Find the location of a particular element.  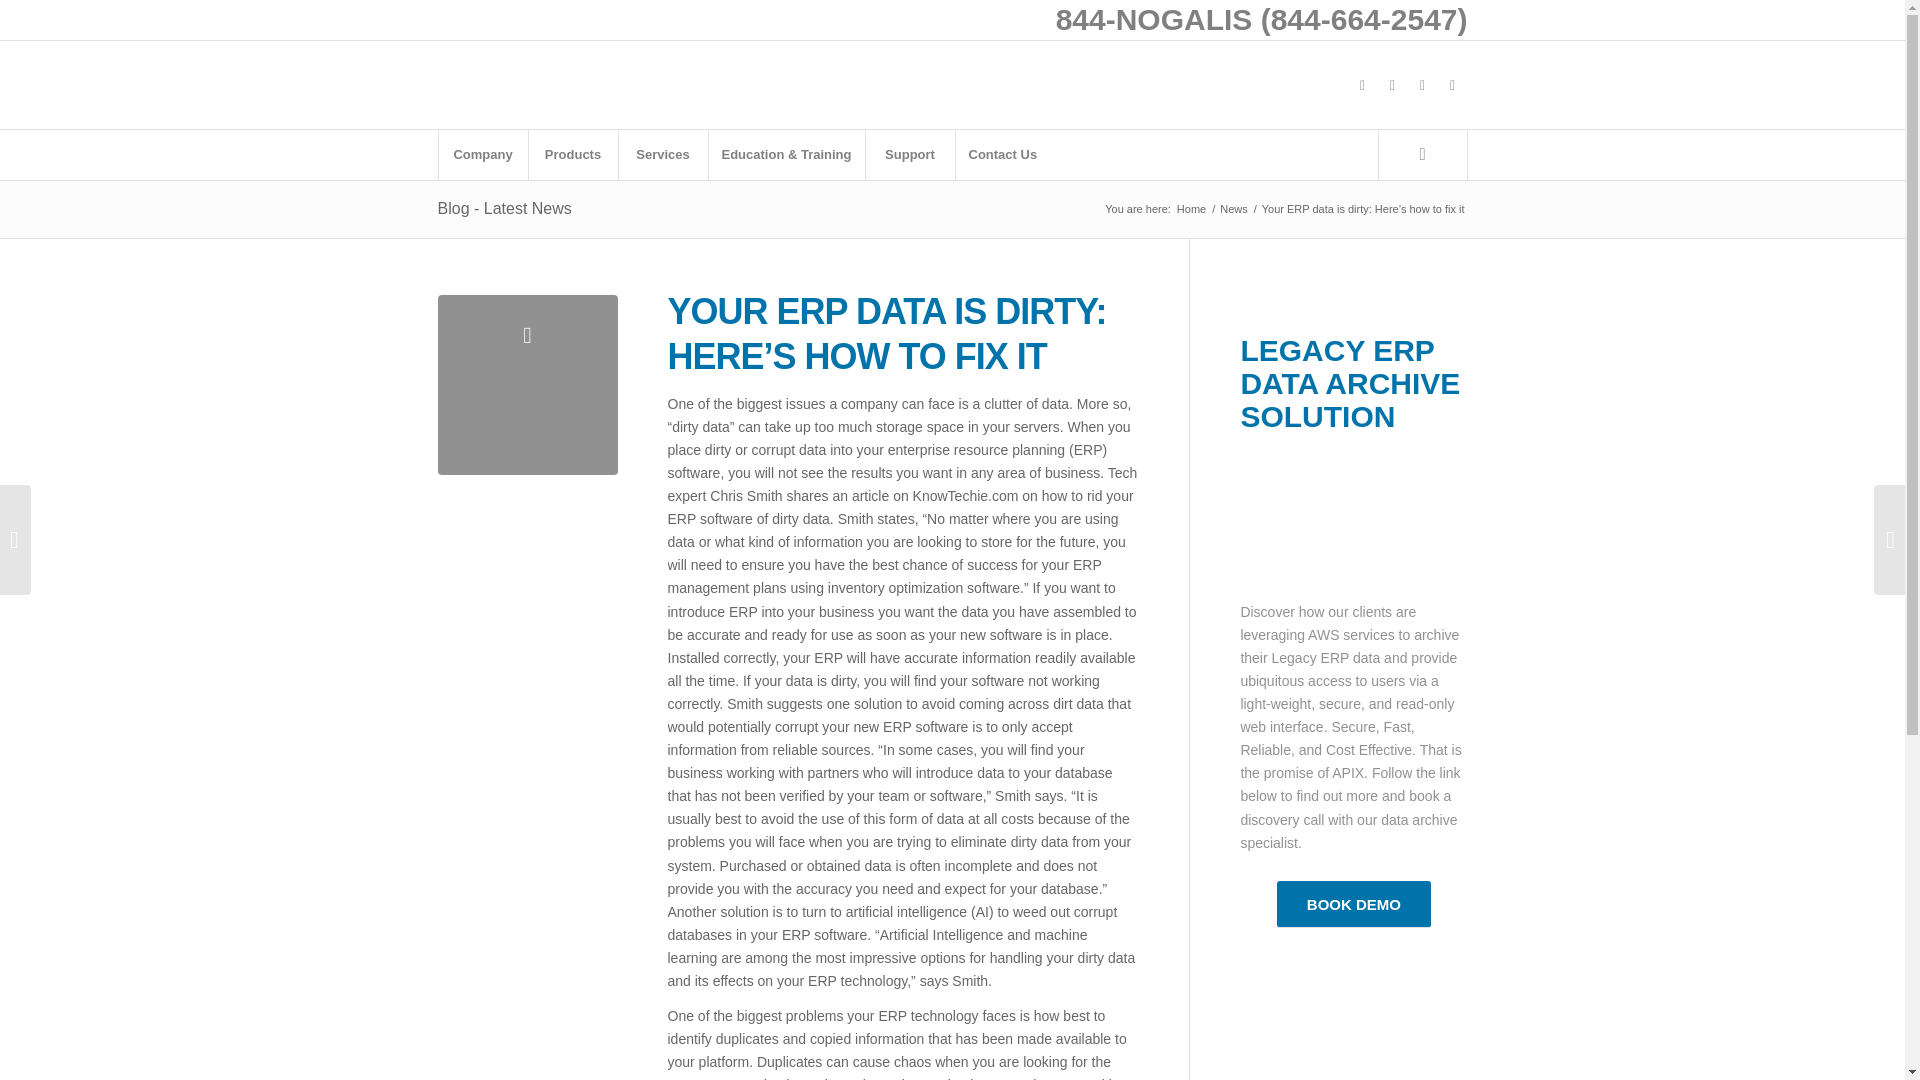

X is located at coordinates (1392, 85).